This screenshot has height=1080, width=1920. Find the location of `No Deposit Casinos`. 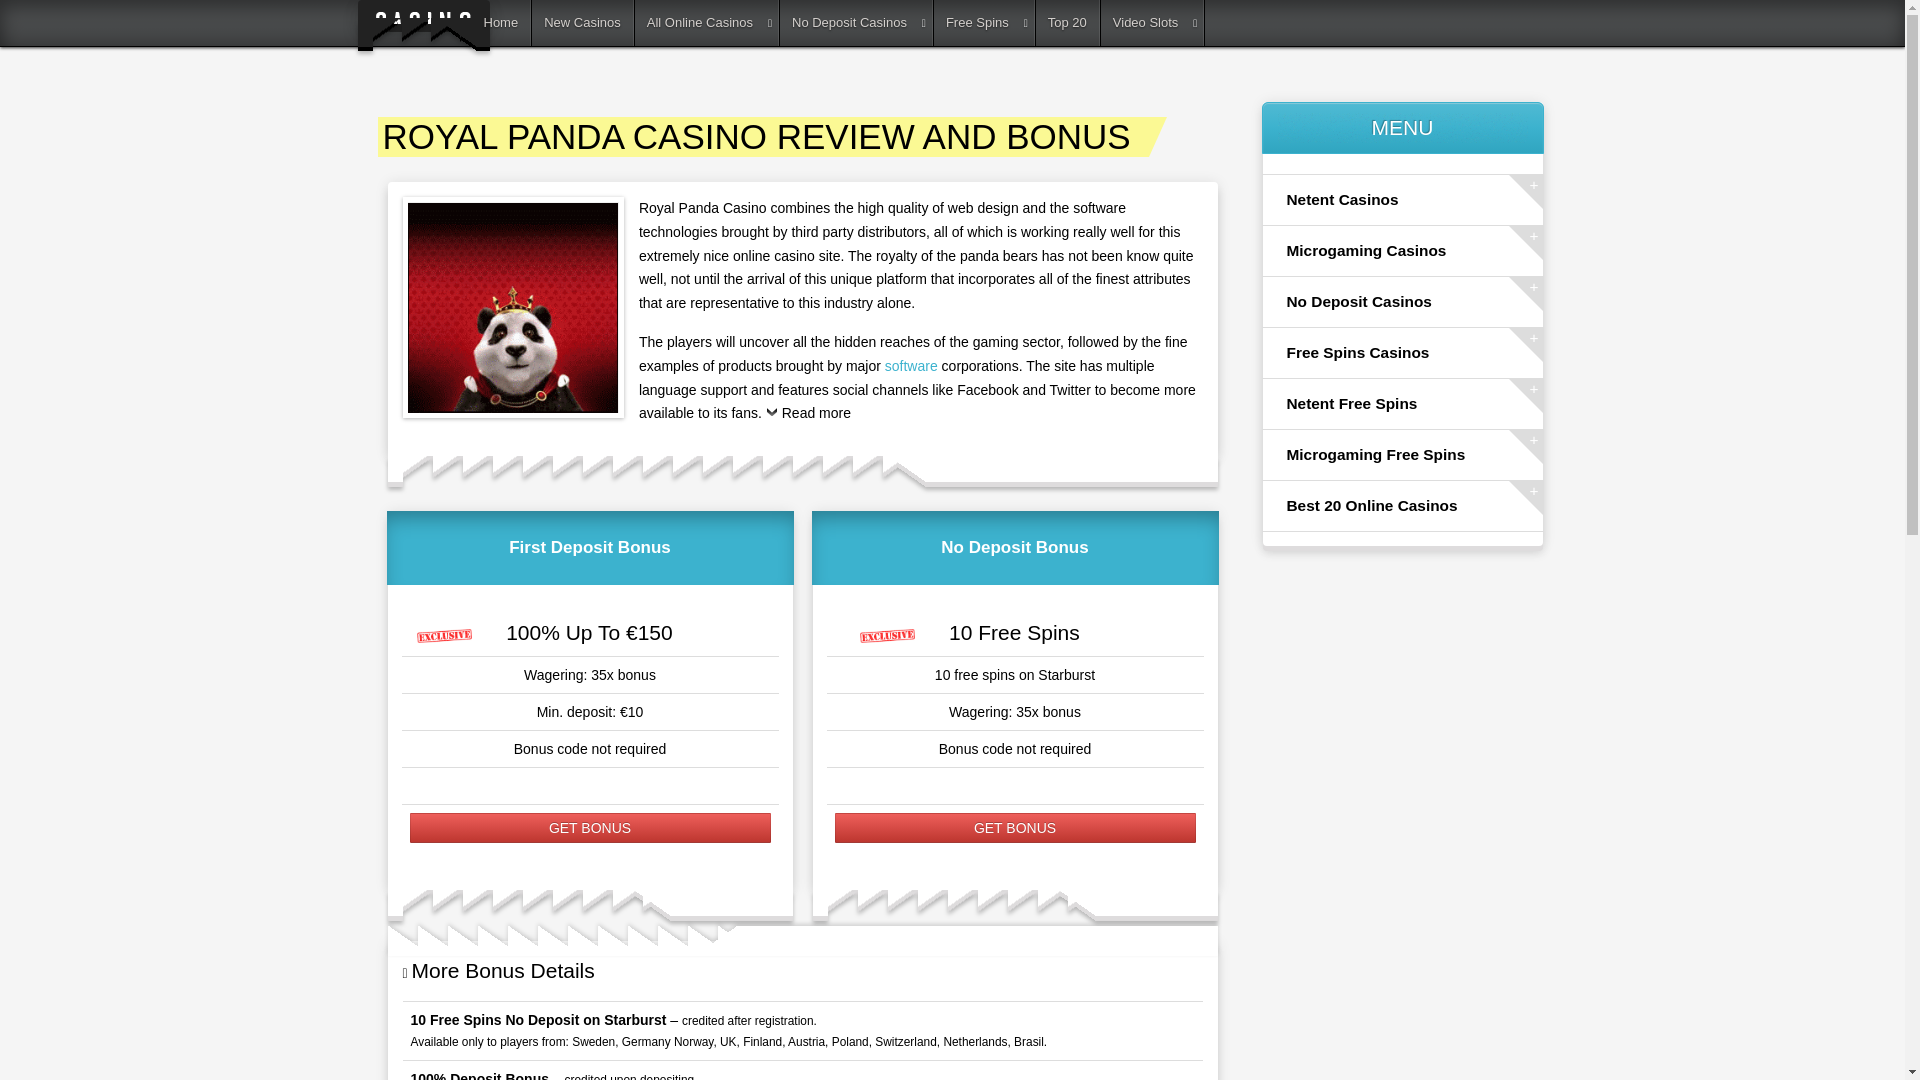

No Deposit Casinos is located at coordinates (1402, 302).